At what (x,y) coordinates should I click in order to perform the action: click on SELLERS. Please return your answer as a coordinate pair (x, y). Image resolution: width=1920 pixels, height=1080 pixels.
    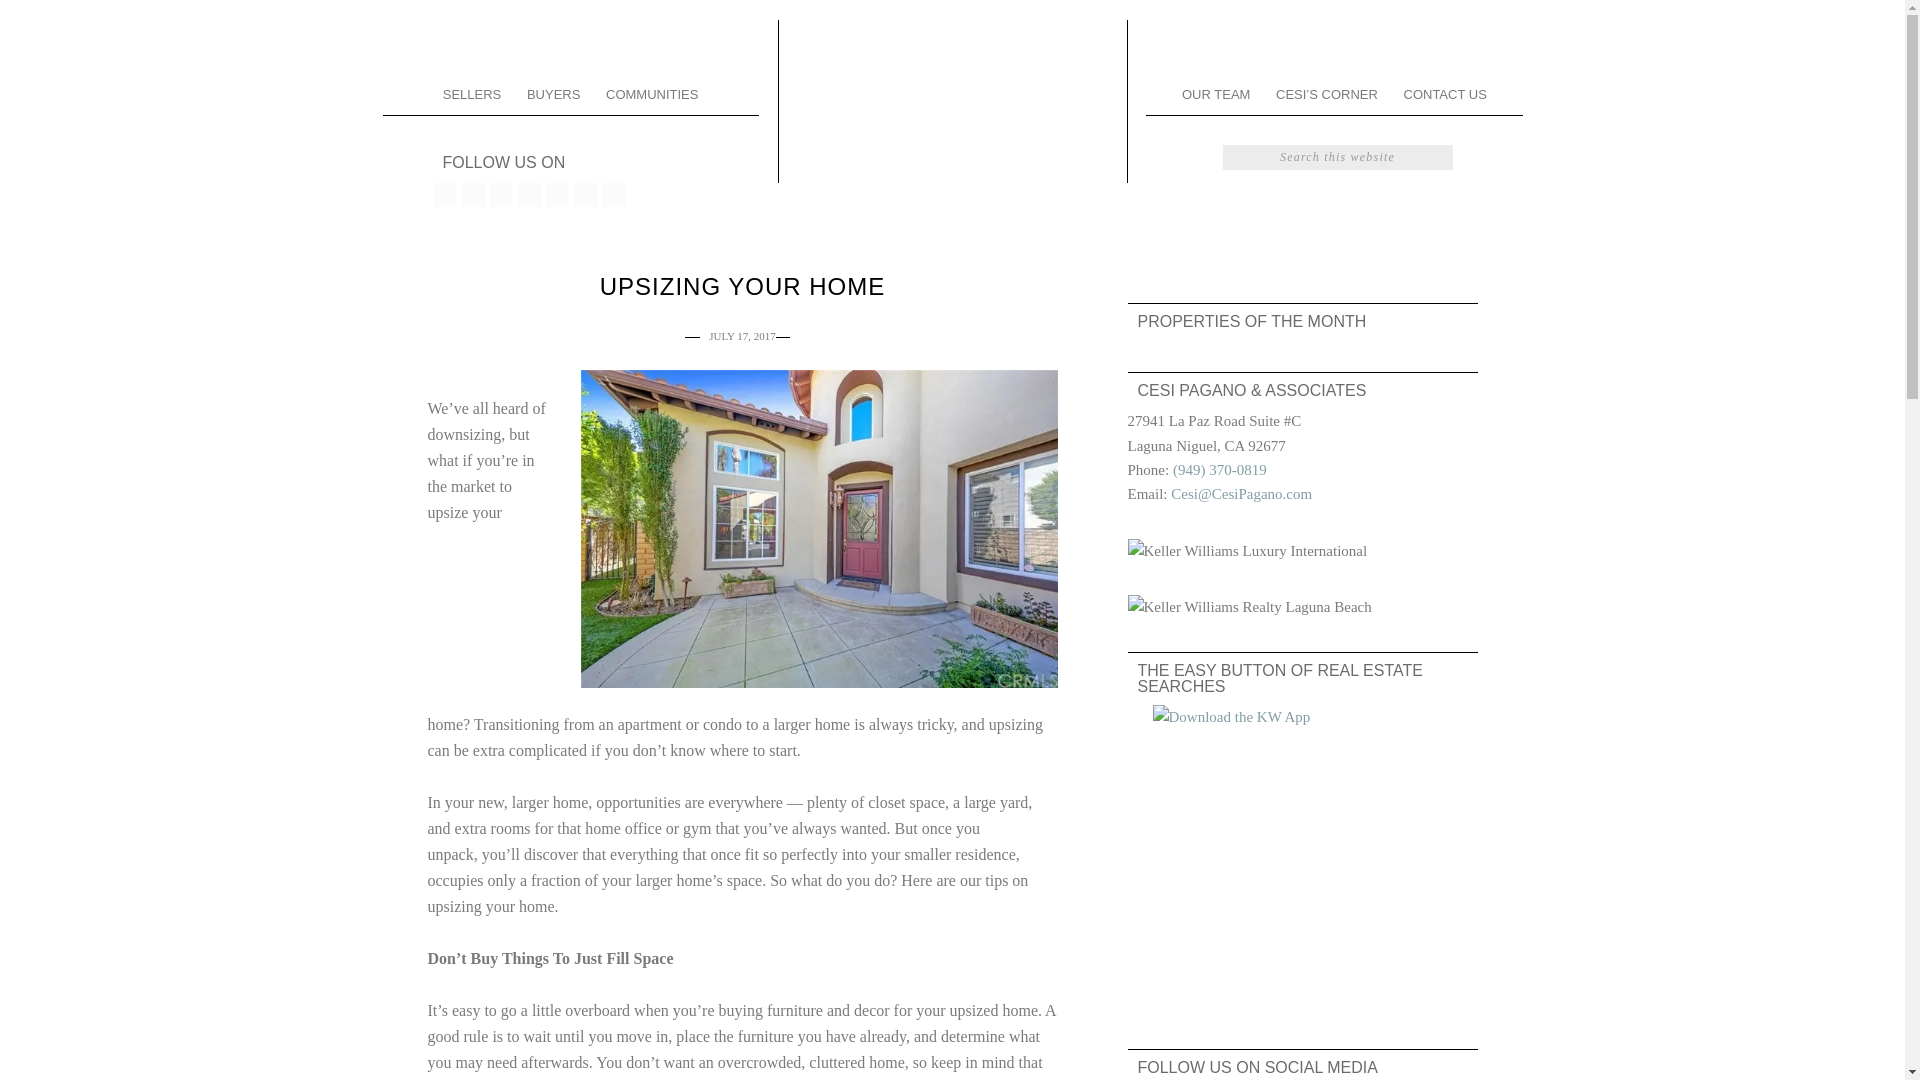
    Looking at the image, I should click on (472, 93).